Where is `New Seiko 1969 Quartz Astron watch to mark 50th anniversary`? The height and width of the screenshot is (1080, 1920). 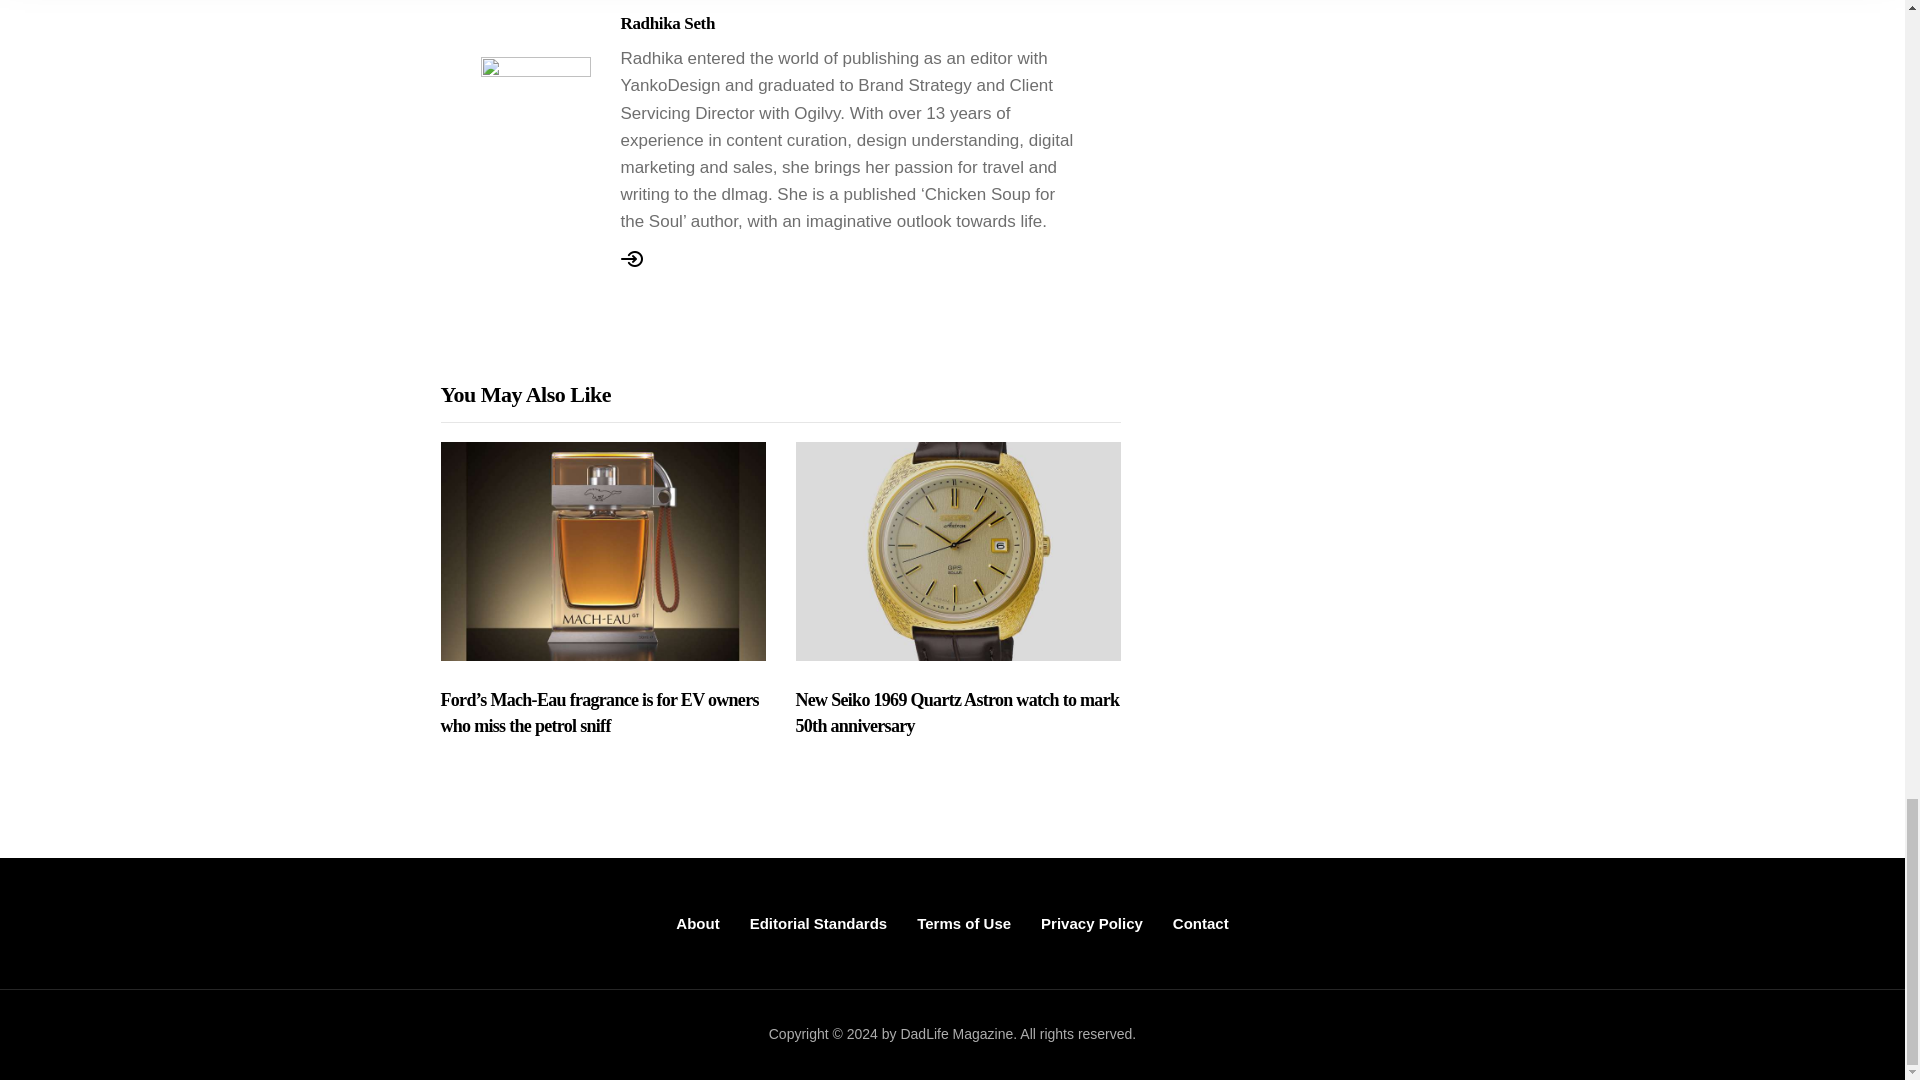 New Seiko 1969 Quartz Astron watch to mark 50th anniversary is located at coordinates (958, 713).